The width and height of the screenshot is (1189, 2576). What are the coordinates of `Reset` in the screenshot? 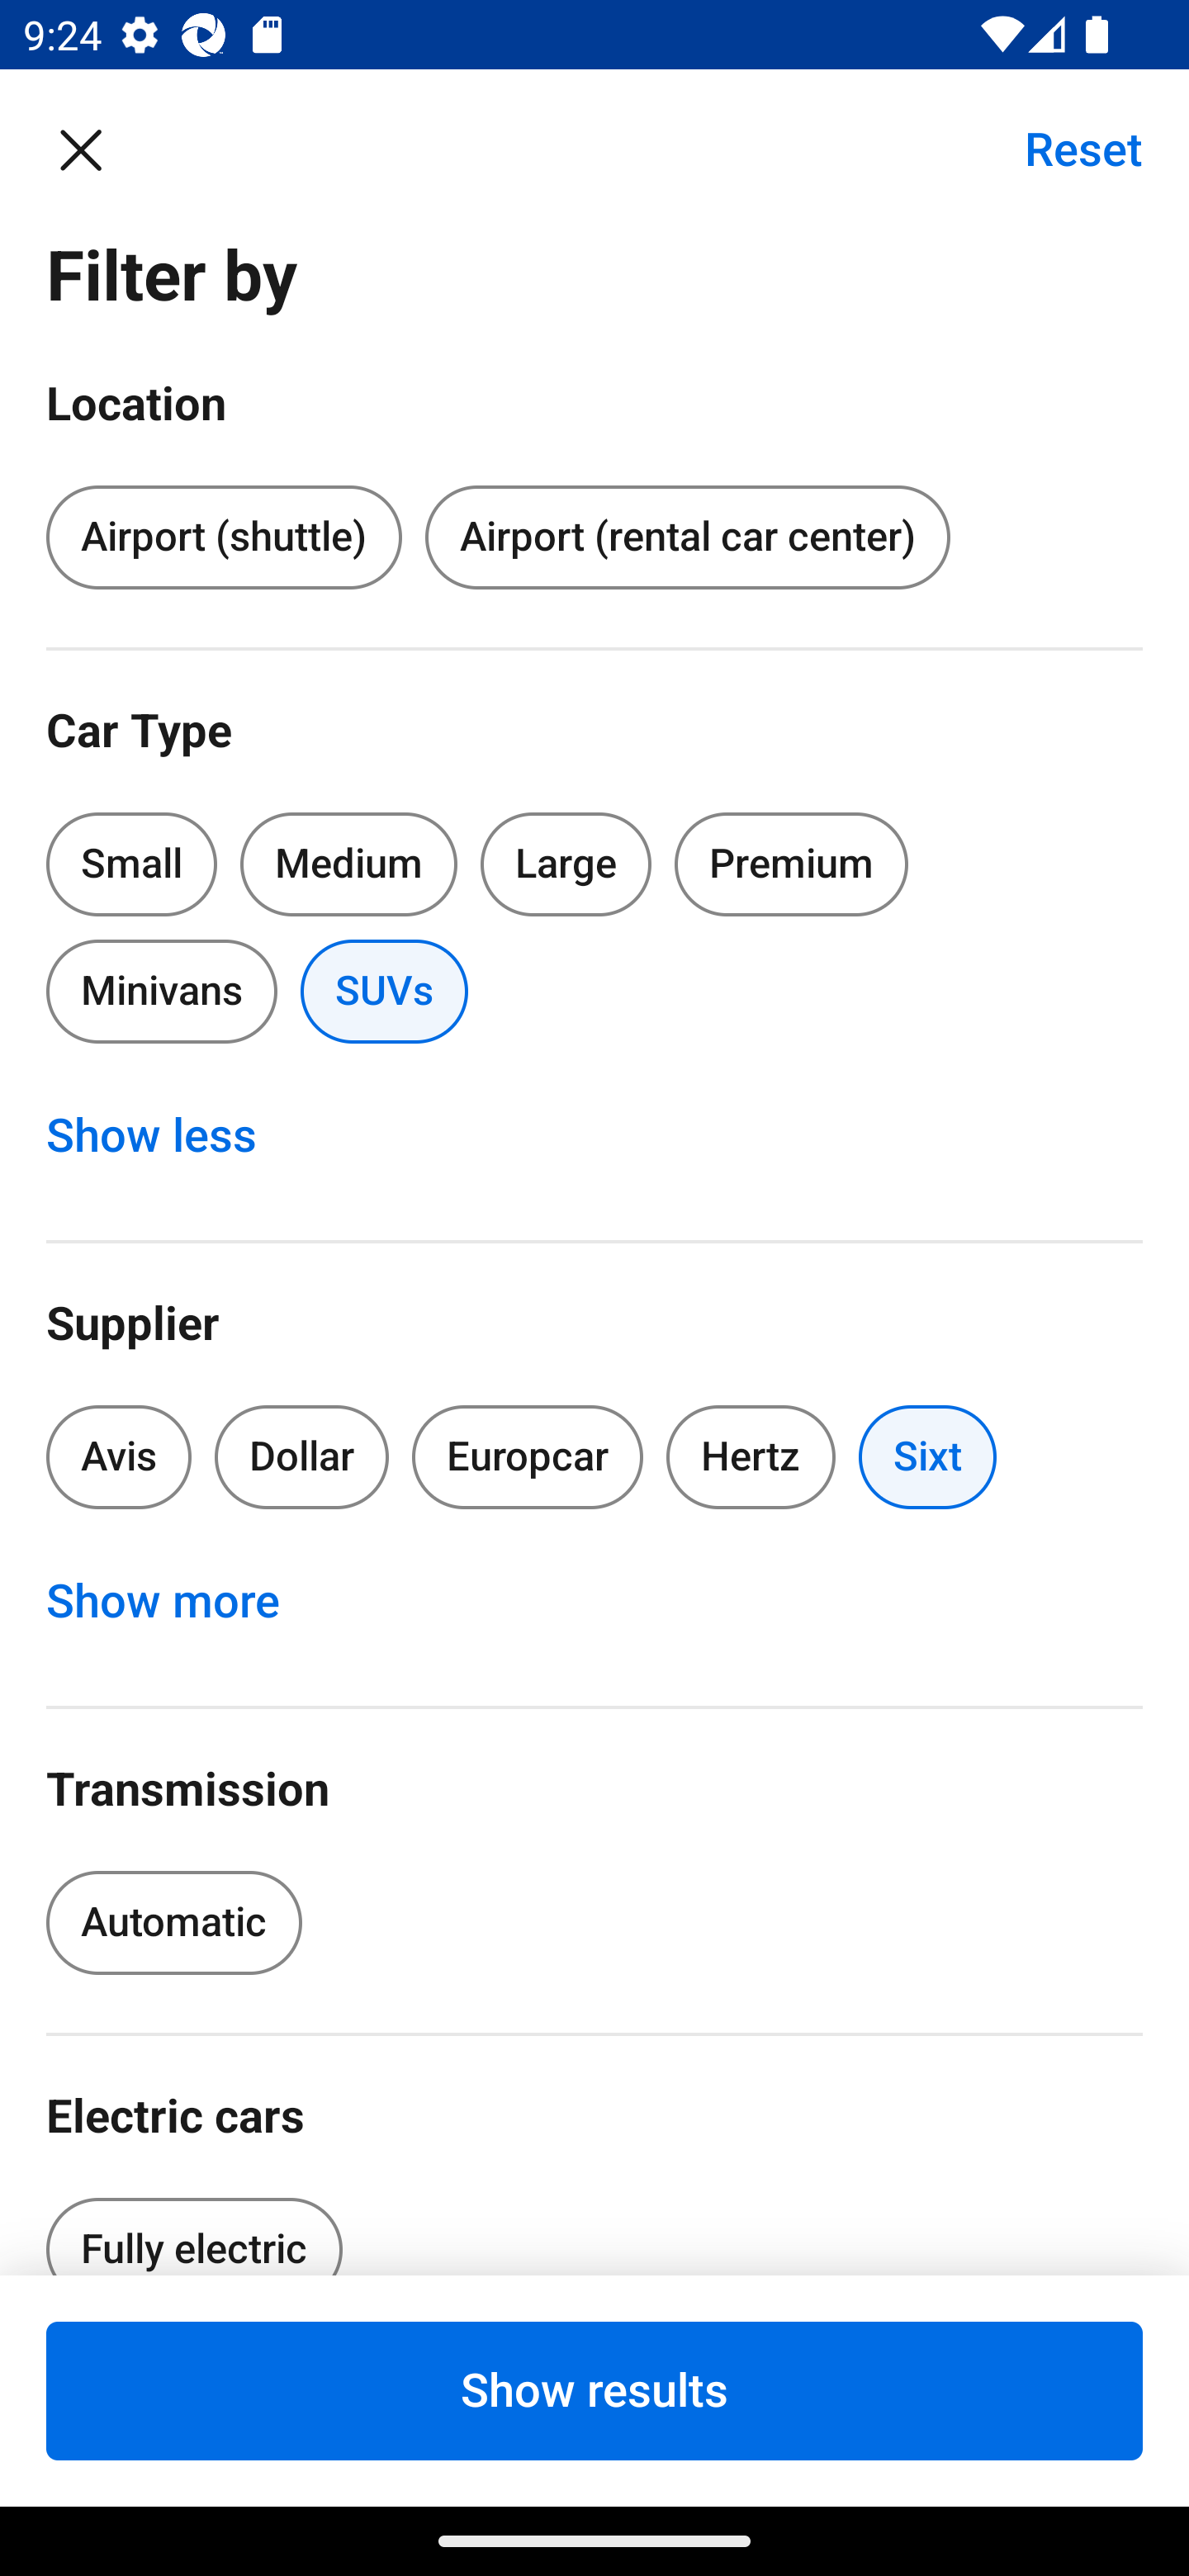 It's located at (1066, 149).